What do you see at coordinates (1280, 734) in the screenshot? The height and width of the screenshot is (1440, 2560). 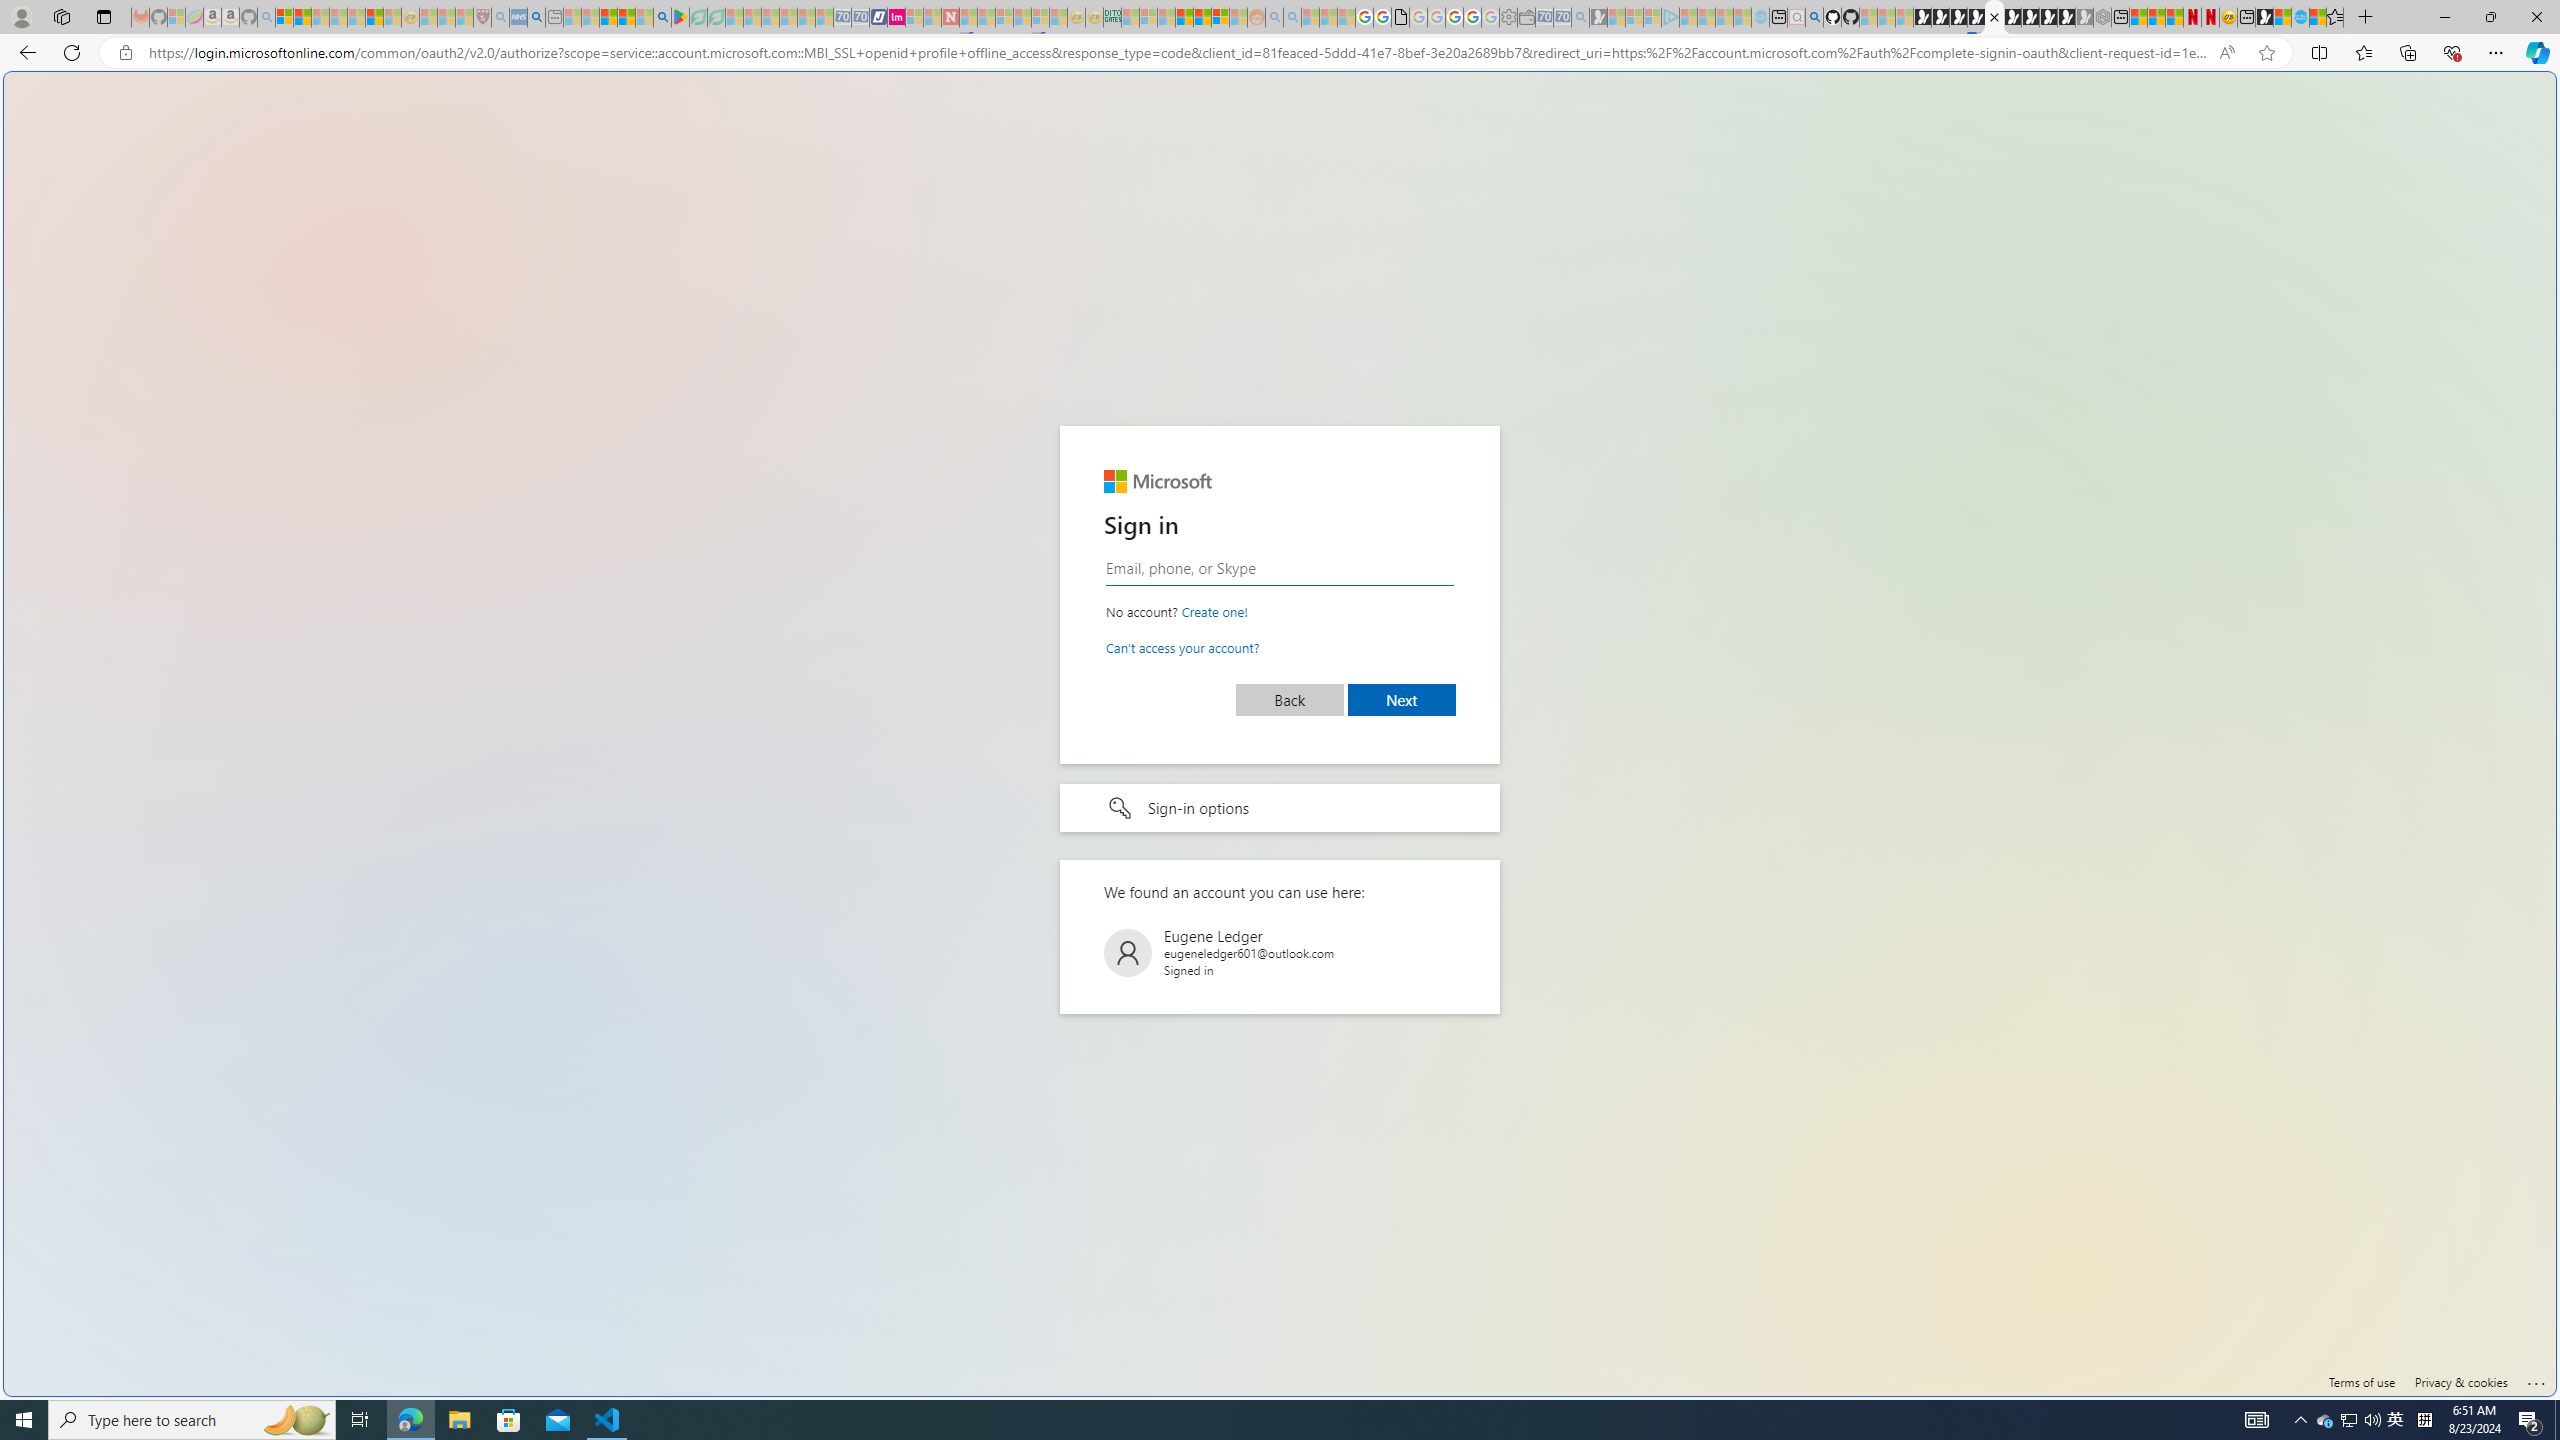 I see `Organization background image` at bounding box center [1280, 734].